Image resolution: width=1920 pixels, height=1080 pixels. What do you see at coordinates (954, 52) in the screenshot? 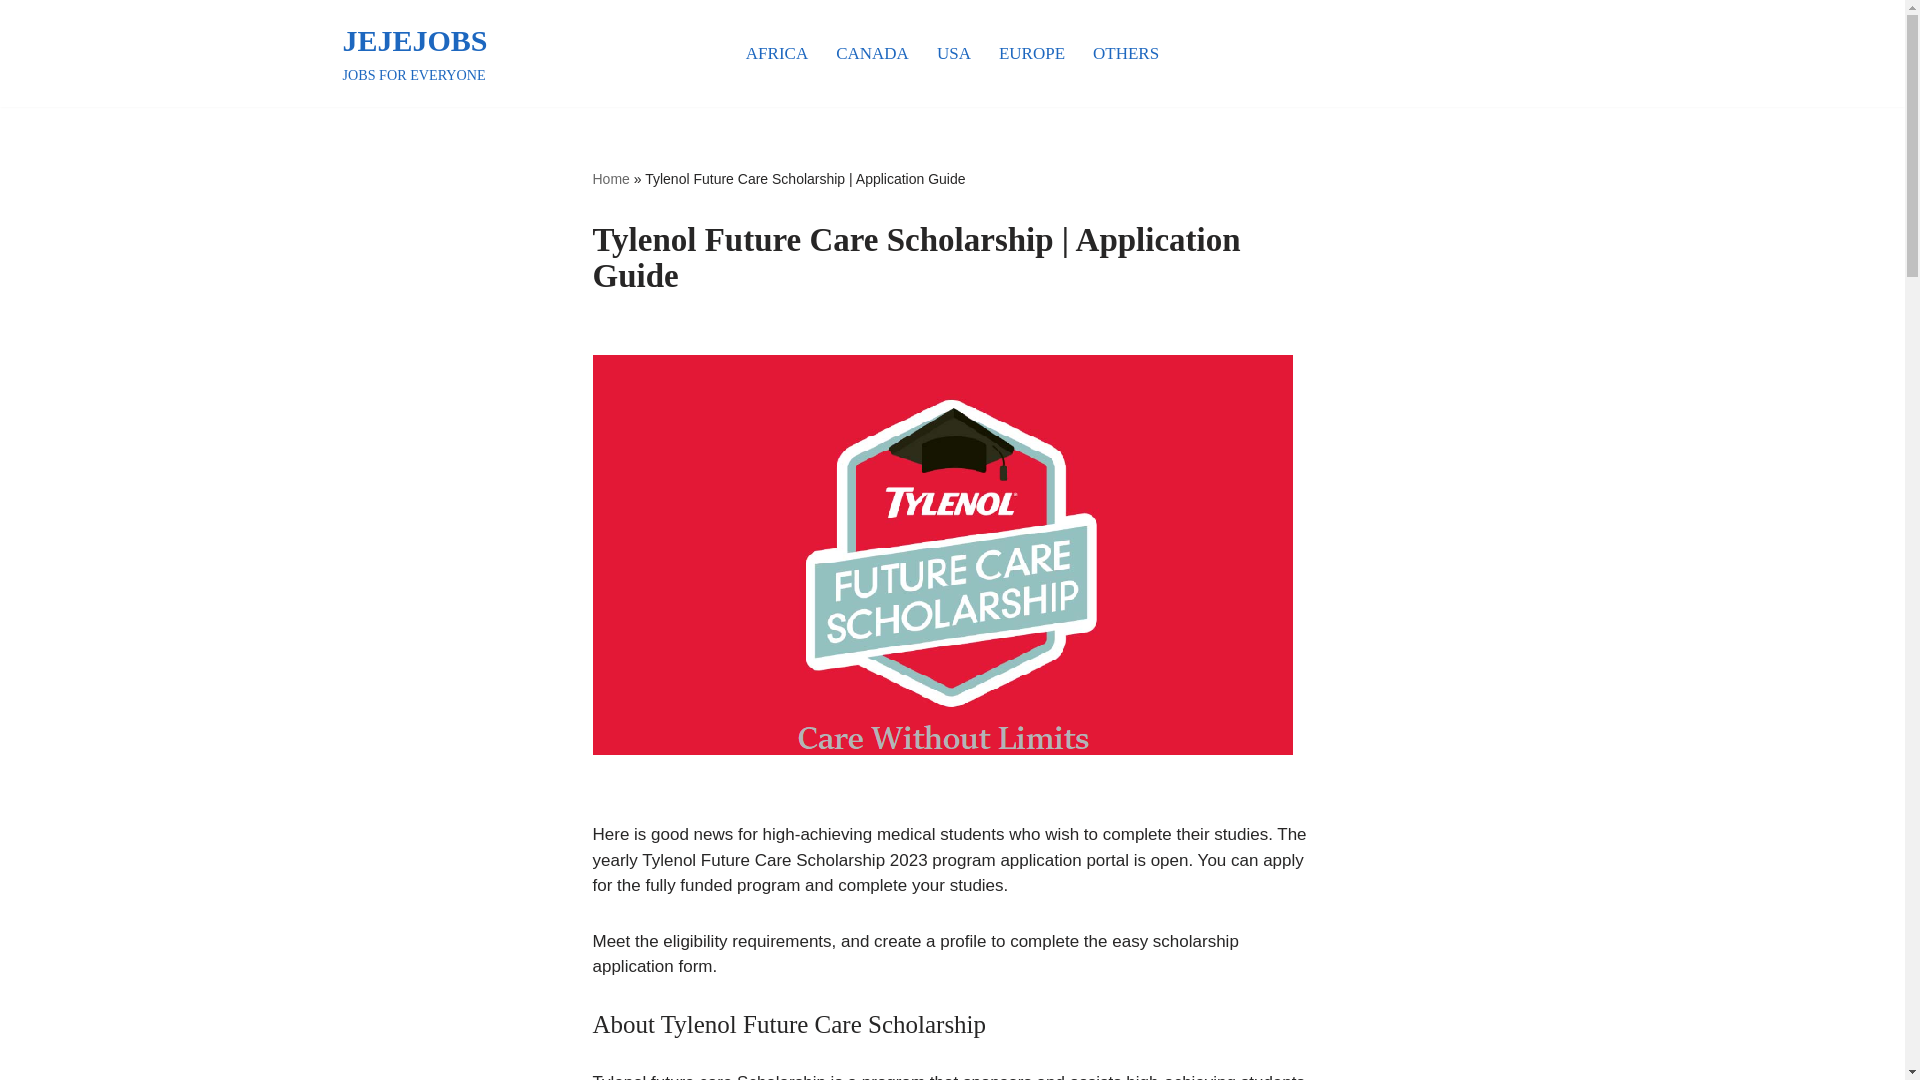
I see `Home` at bounding box center [954, 52].